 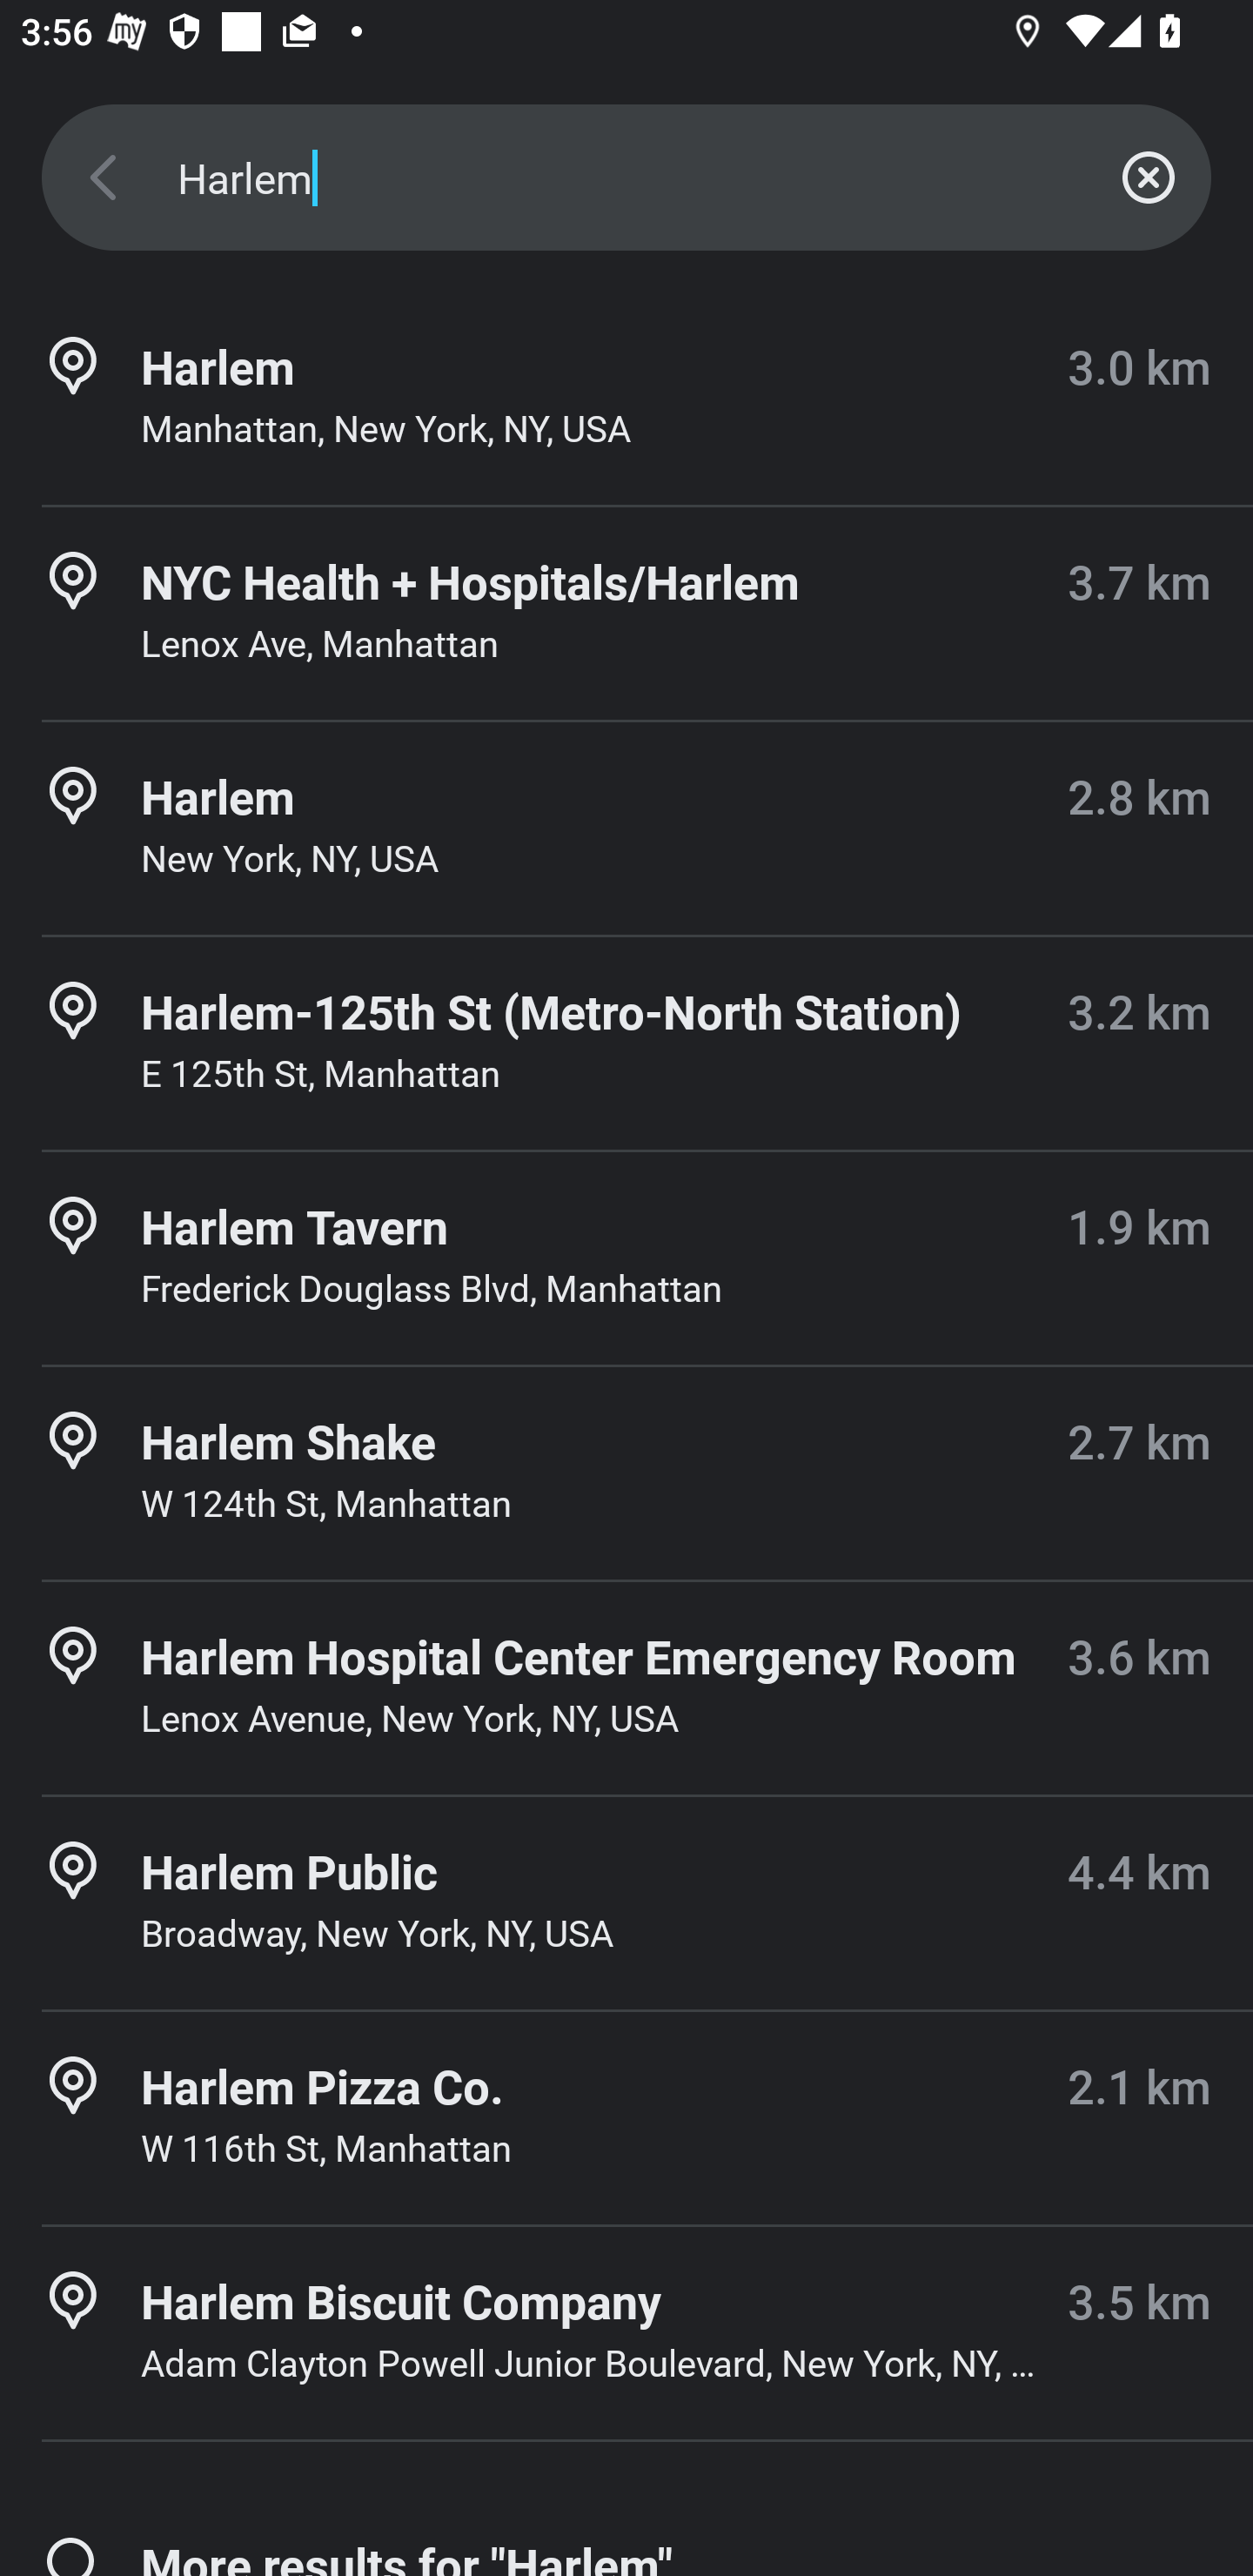 I want to click on Harlem SEARCH_SCREEN_SEARCH_FIELD, so click(x=626, y=178).